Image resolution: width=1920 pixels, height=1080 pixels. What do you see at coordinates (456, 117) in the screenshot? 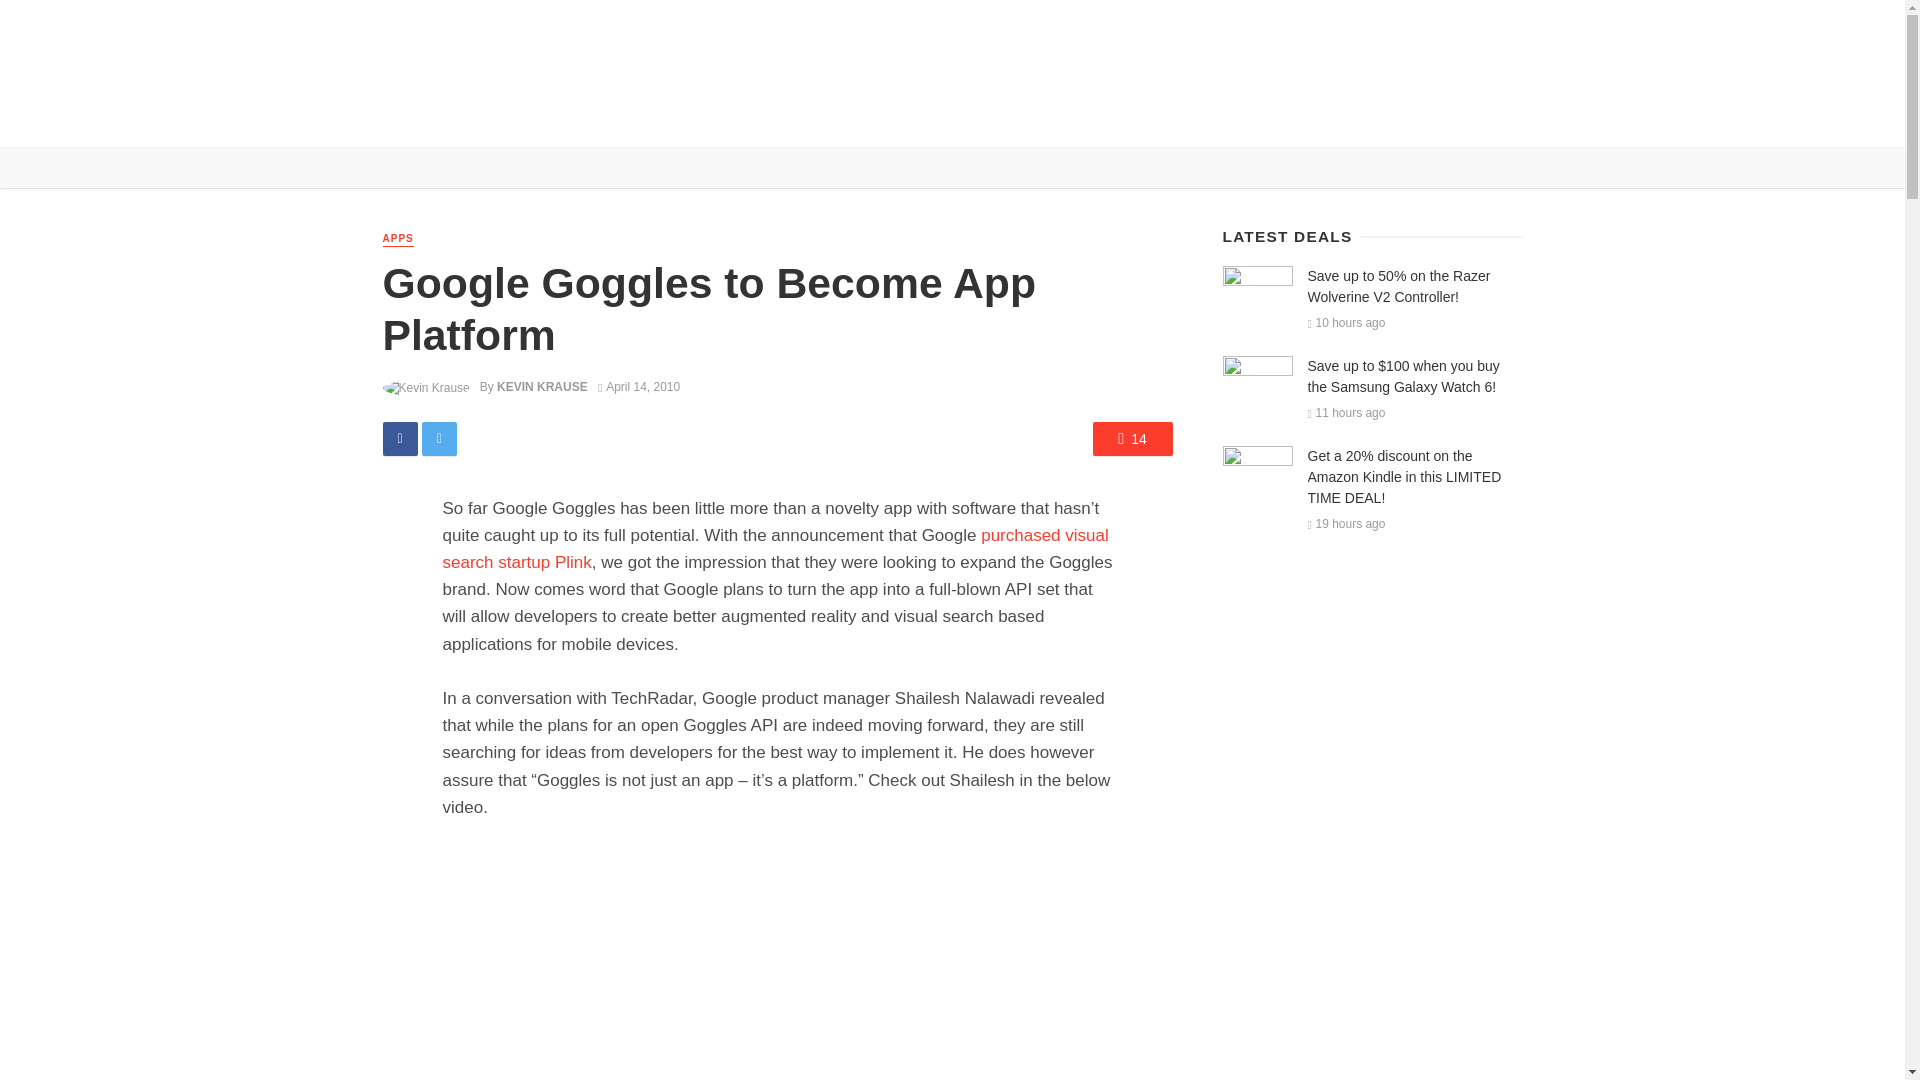
I see `NEWS` at bounding box center [456, 117].